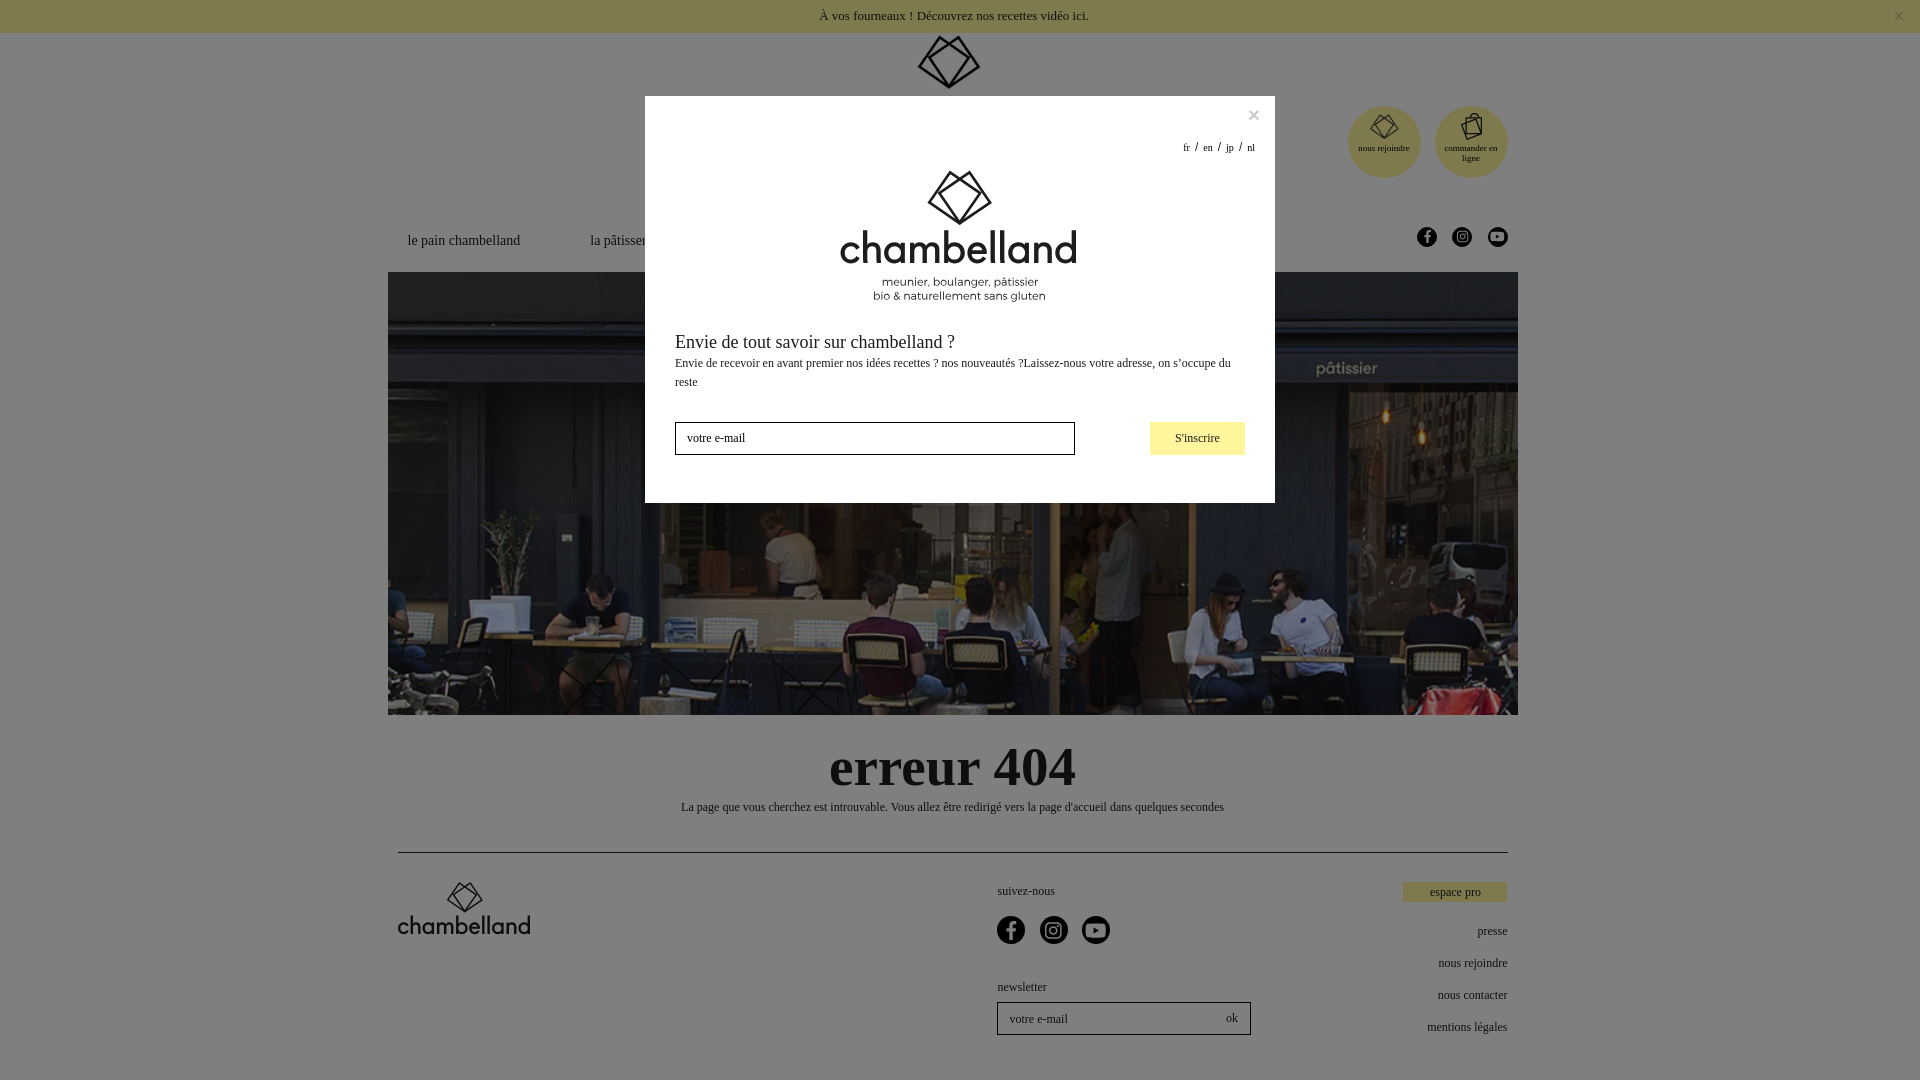 The width and height of the screenshot is (1920, 1080). I want to click on fr, so click(1440, 14).